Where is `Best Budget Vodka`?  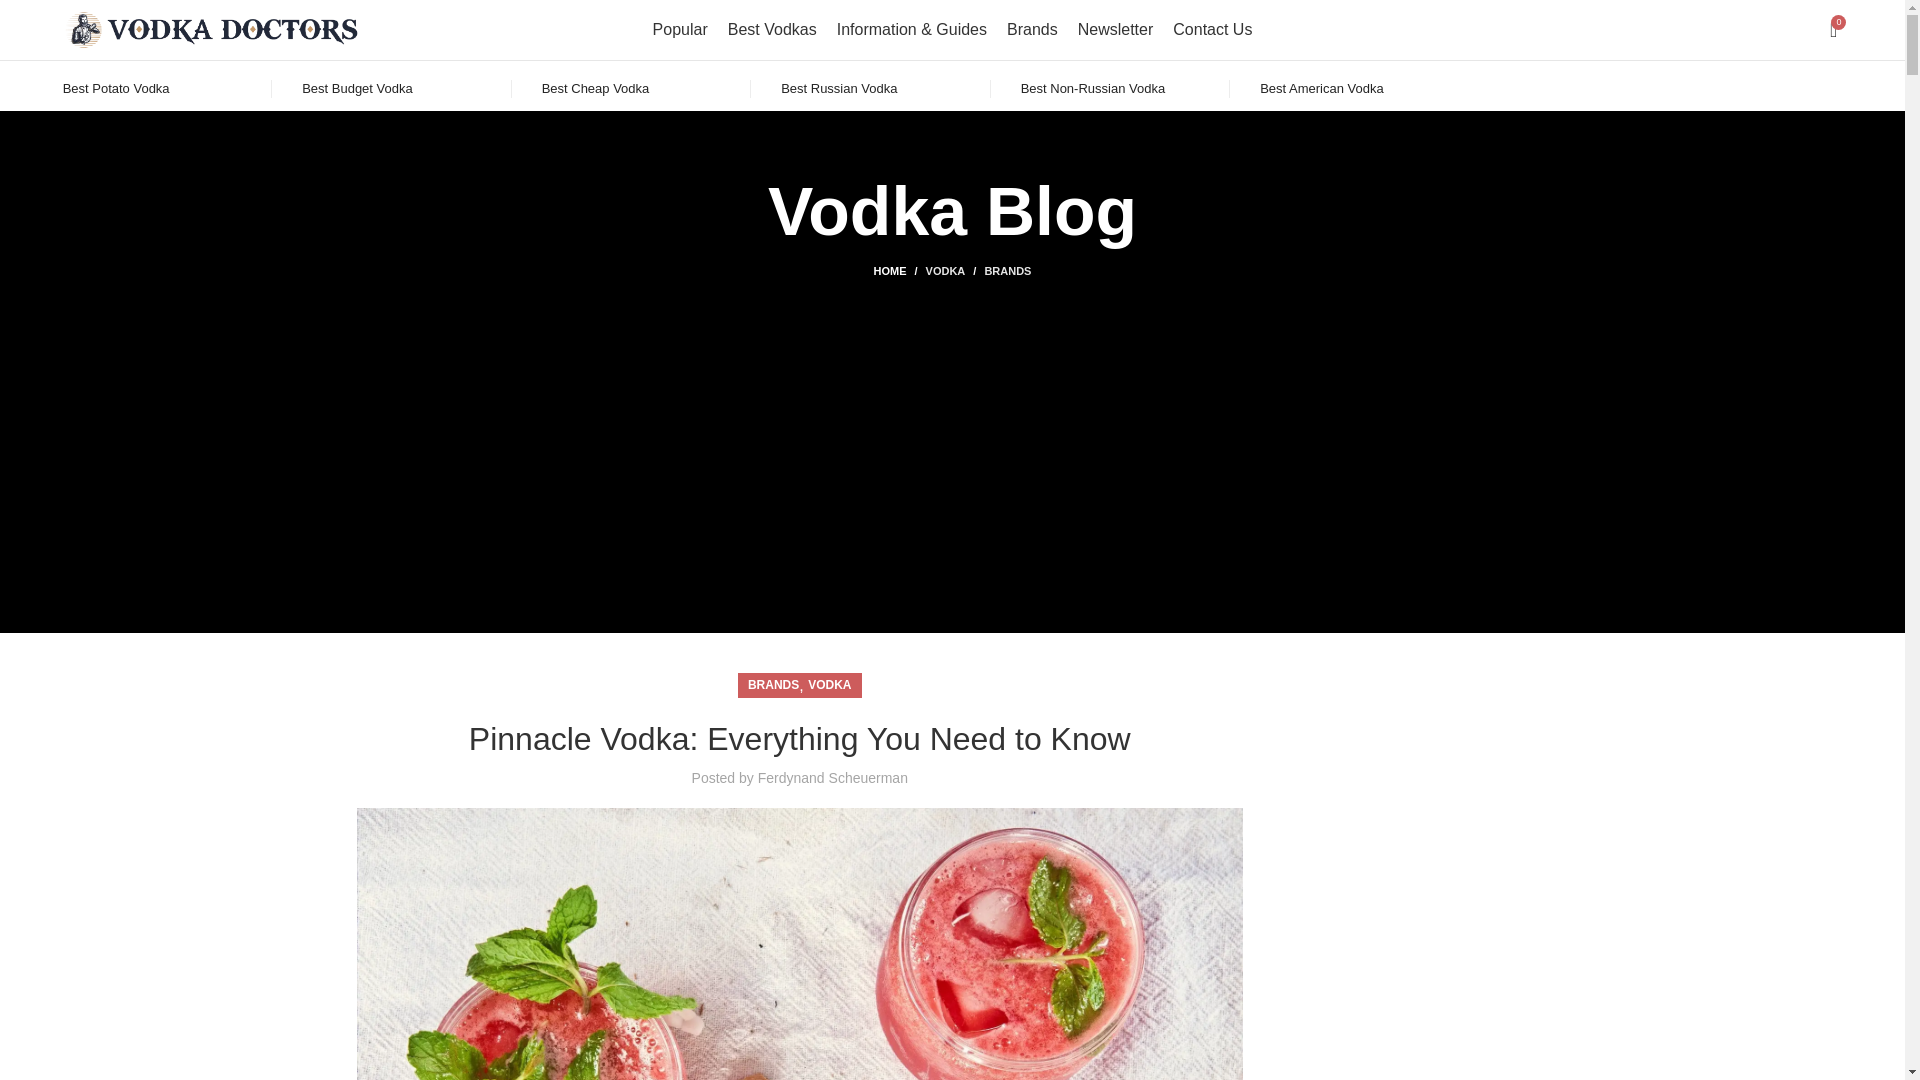
Best Budget Vodka is located at coordinates (356, 88).